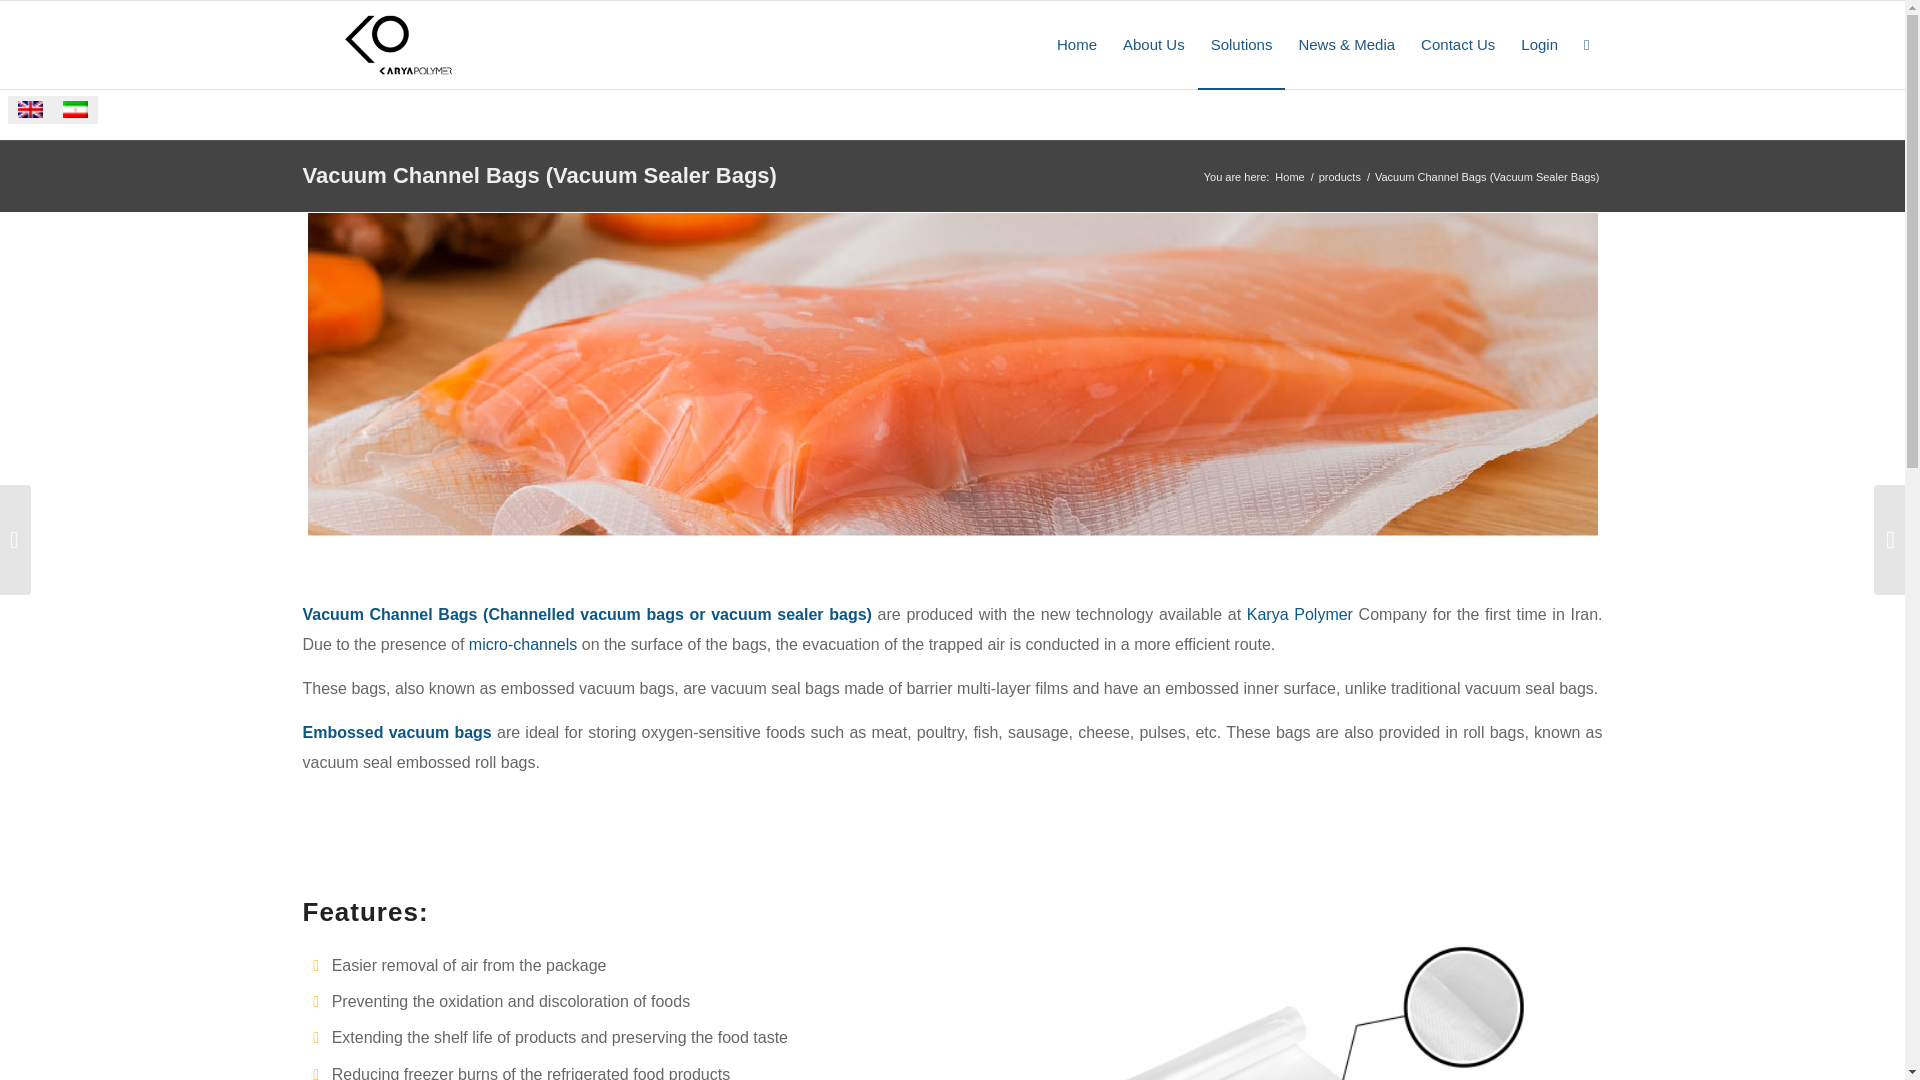 This screenshot has width=1920, height=1080. What do you see at coordinates (1289, 176) in the screenshot?
I see `Karya Polymer` at bounding box center [1289, 176].